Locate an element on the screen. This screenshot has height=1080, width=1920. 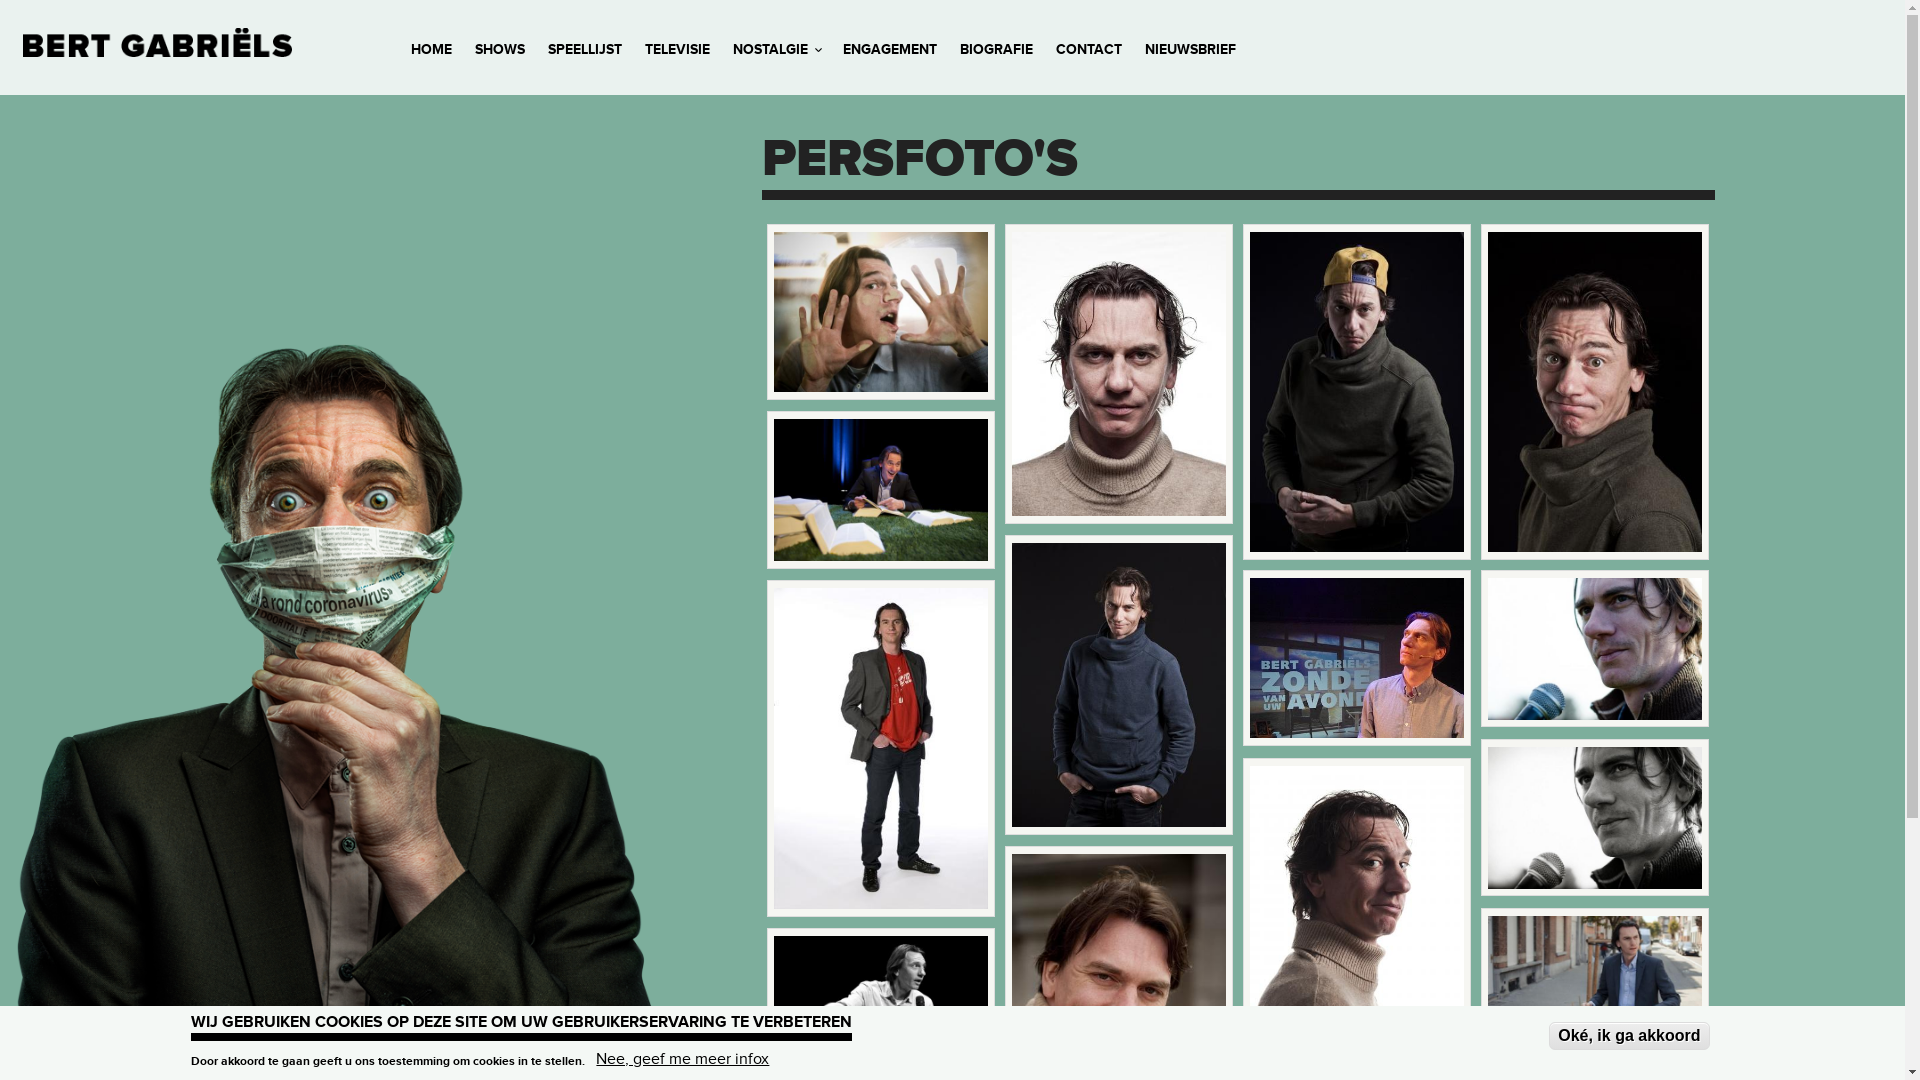
TELEVISIE is located at coordinates (678, 50).